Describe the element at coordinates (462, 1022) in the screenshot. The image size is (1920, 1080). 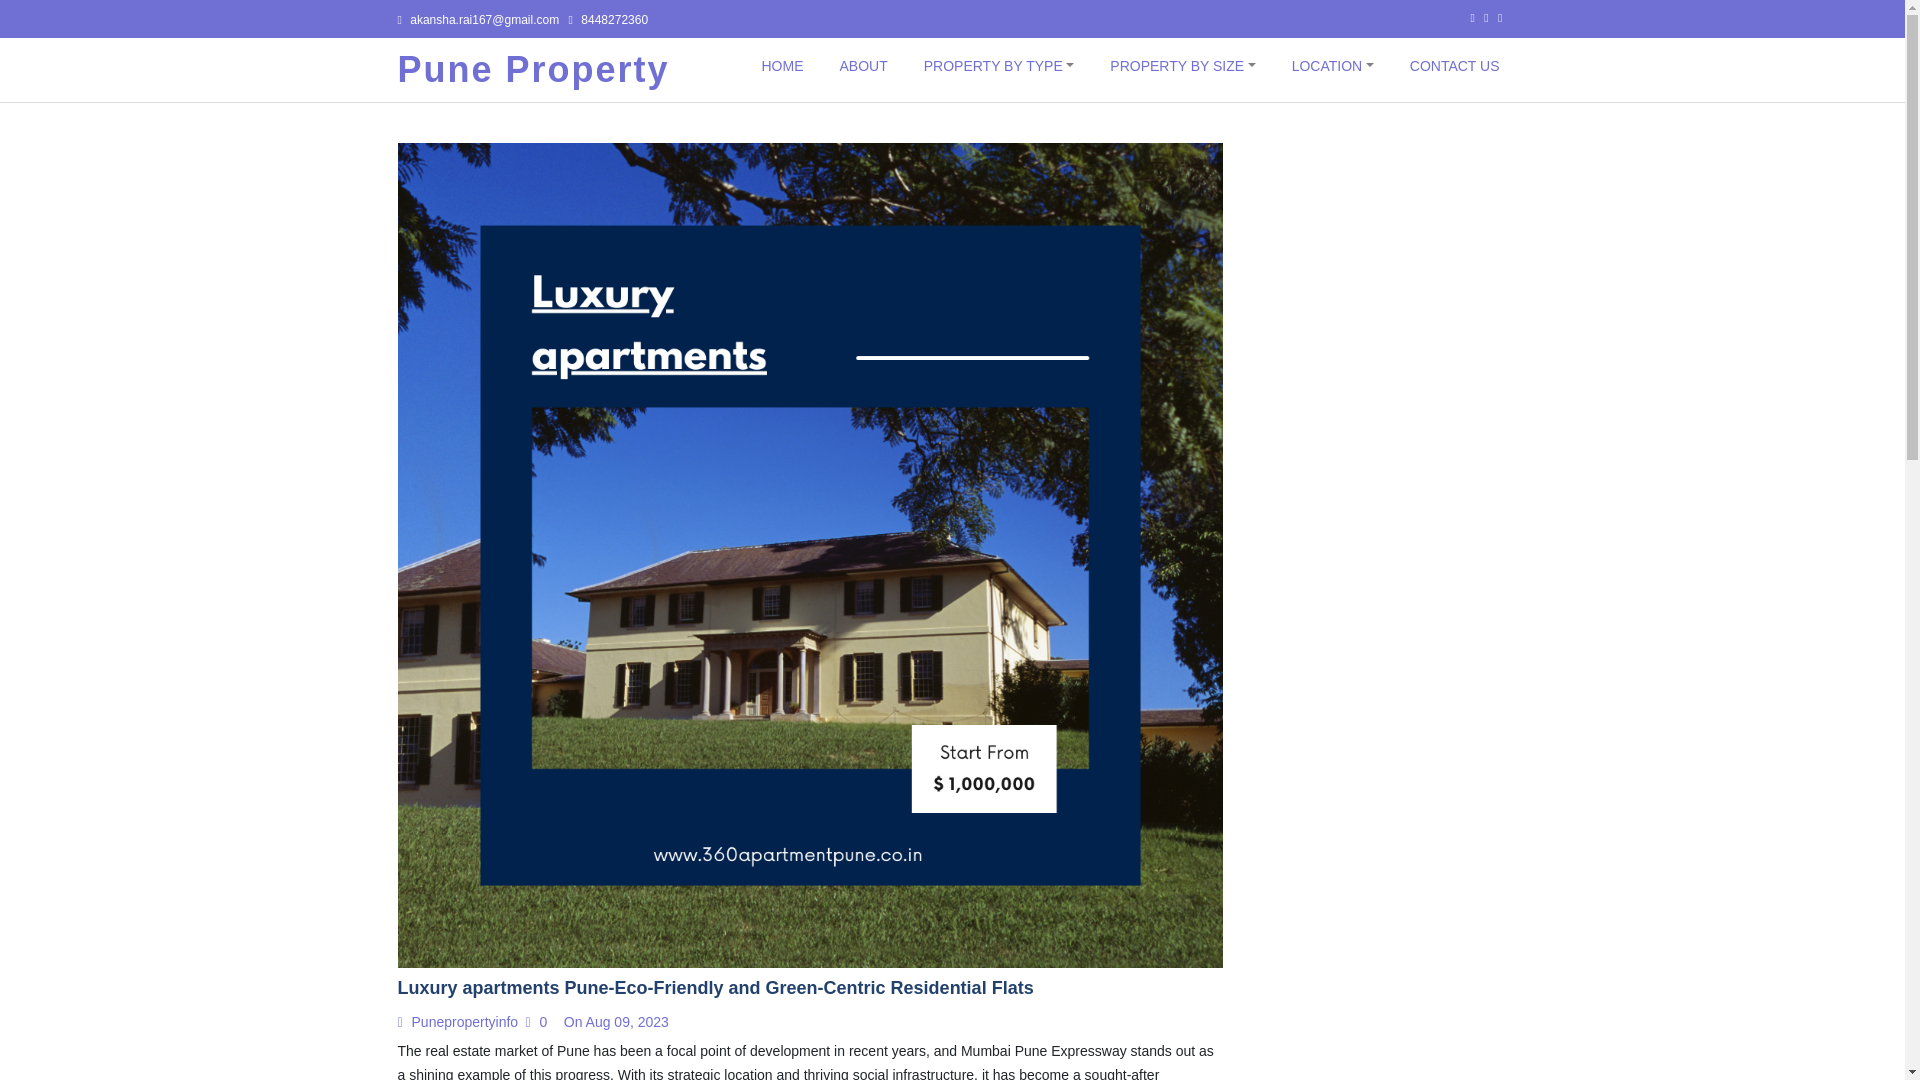
I see `Punepropertyinfo` at that location.